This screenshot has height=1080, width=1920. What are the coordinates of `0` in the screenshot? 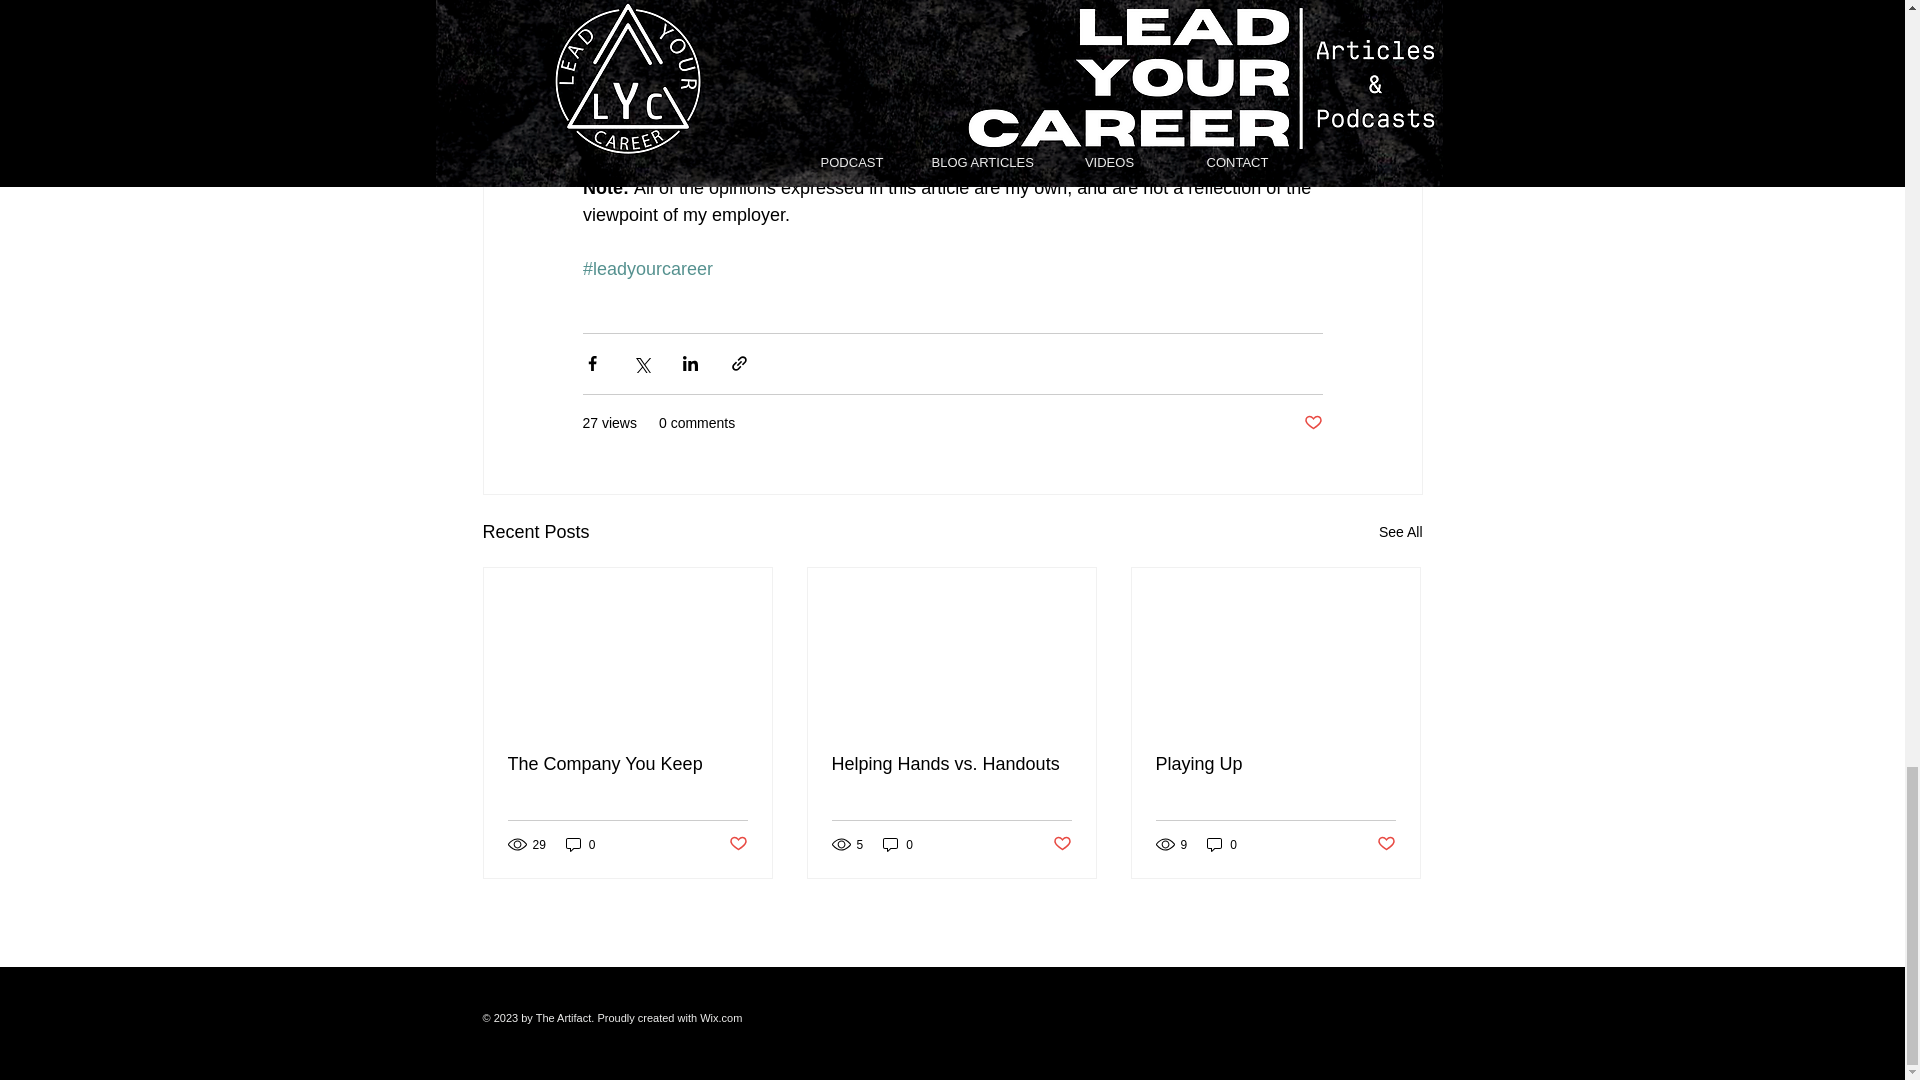 It's located at (1222, 844).